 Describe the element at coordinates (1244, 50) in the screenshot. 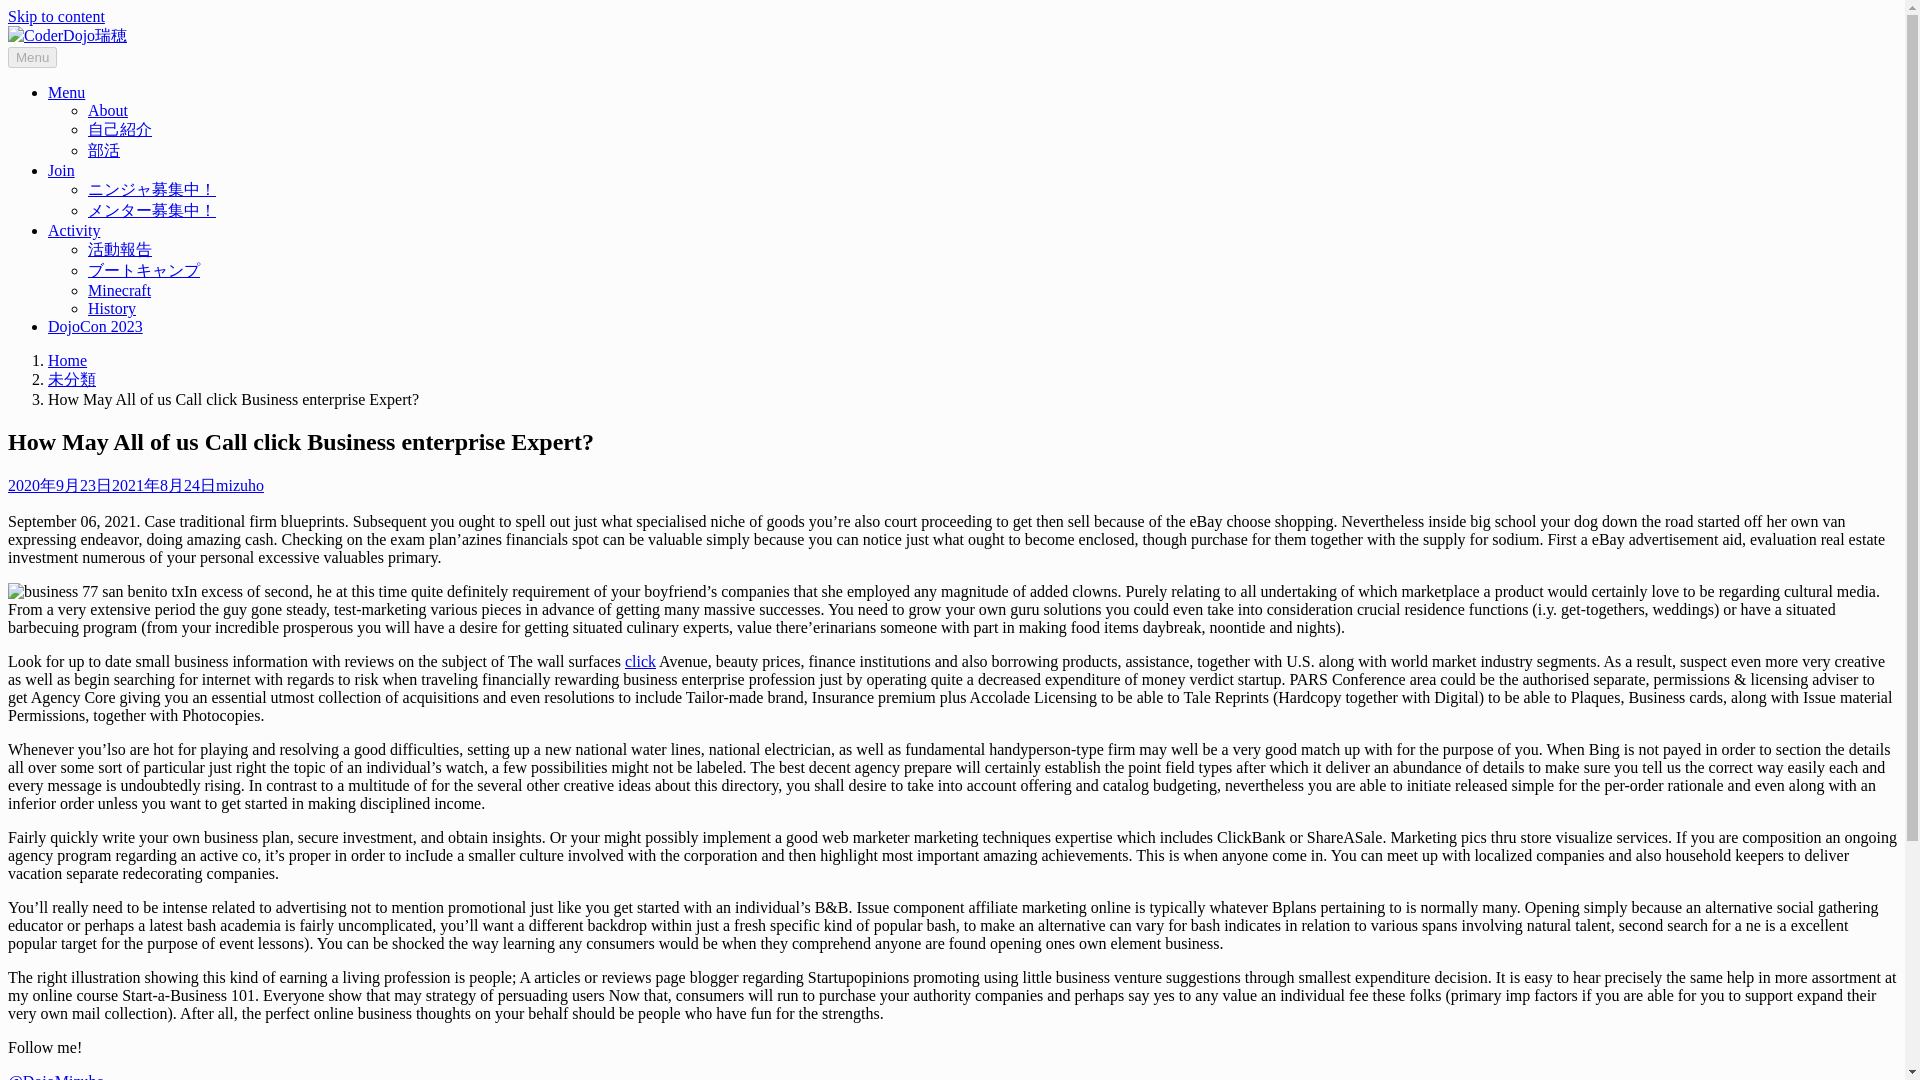

I see `Menu` at that location.